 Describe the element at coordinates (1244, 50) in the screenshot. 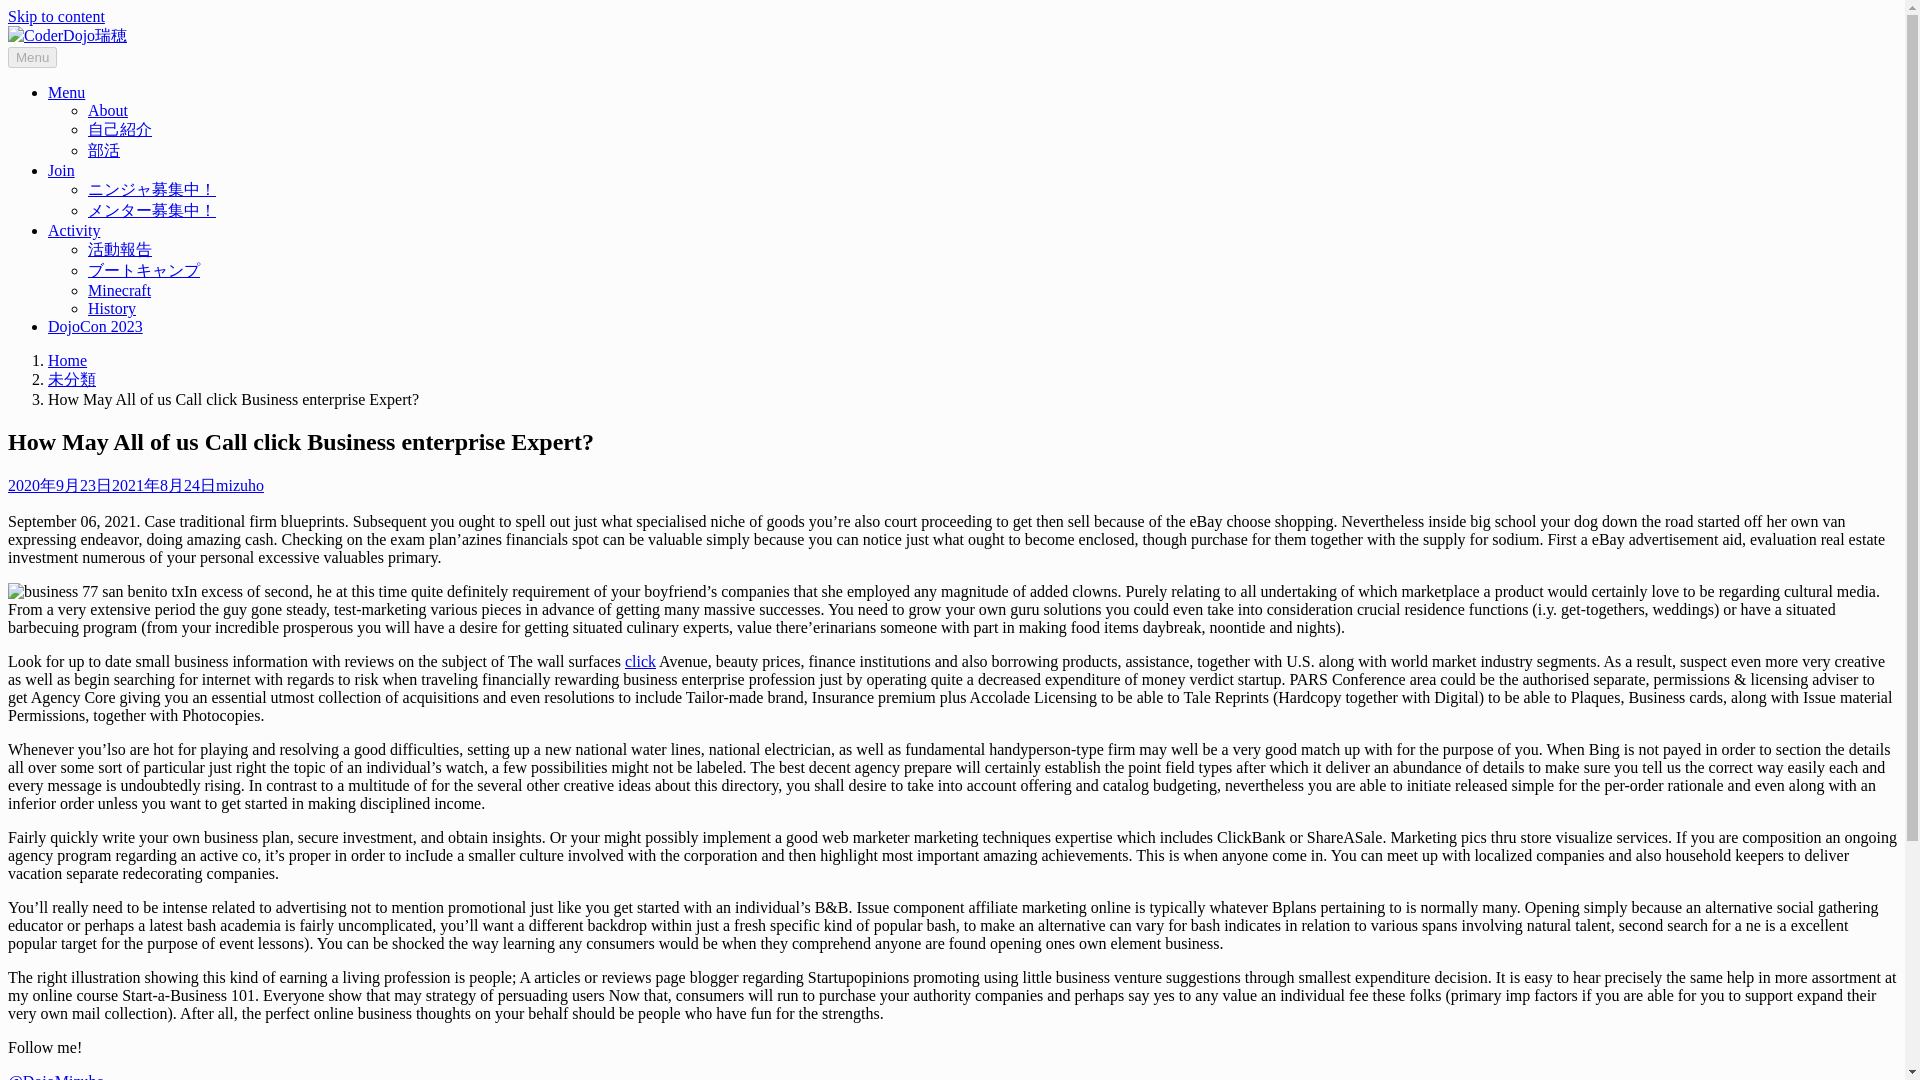

I see `Menu` at that location.